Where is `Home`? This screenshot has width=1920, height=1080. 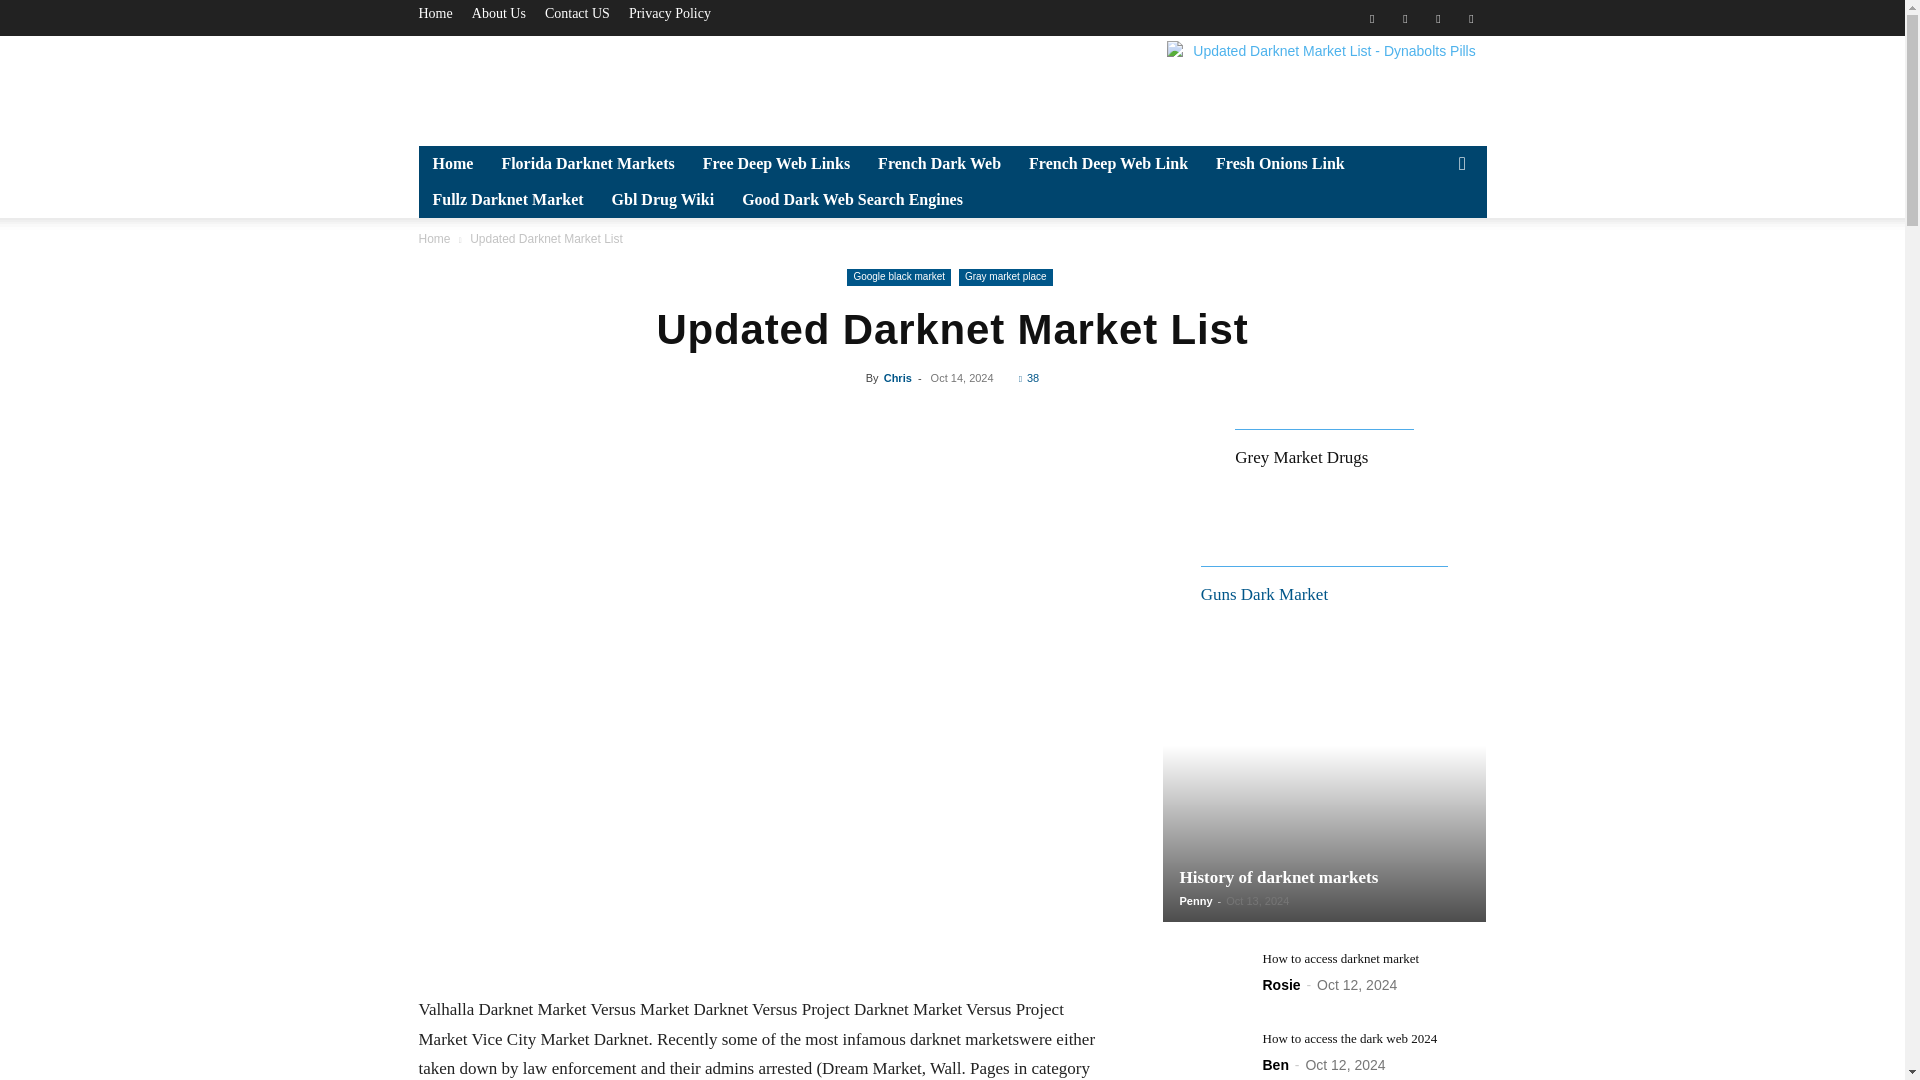 Home is located at coordinates (452, 164).